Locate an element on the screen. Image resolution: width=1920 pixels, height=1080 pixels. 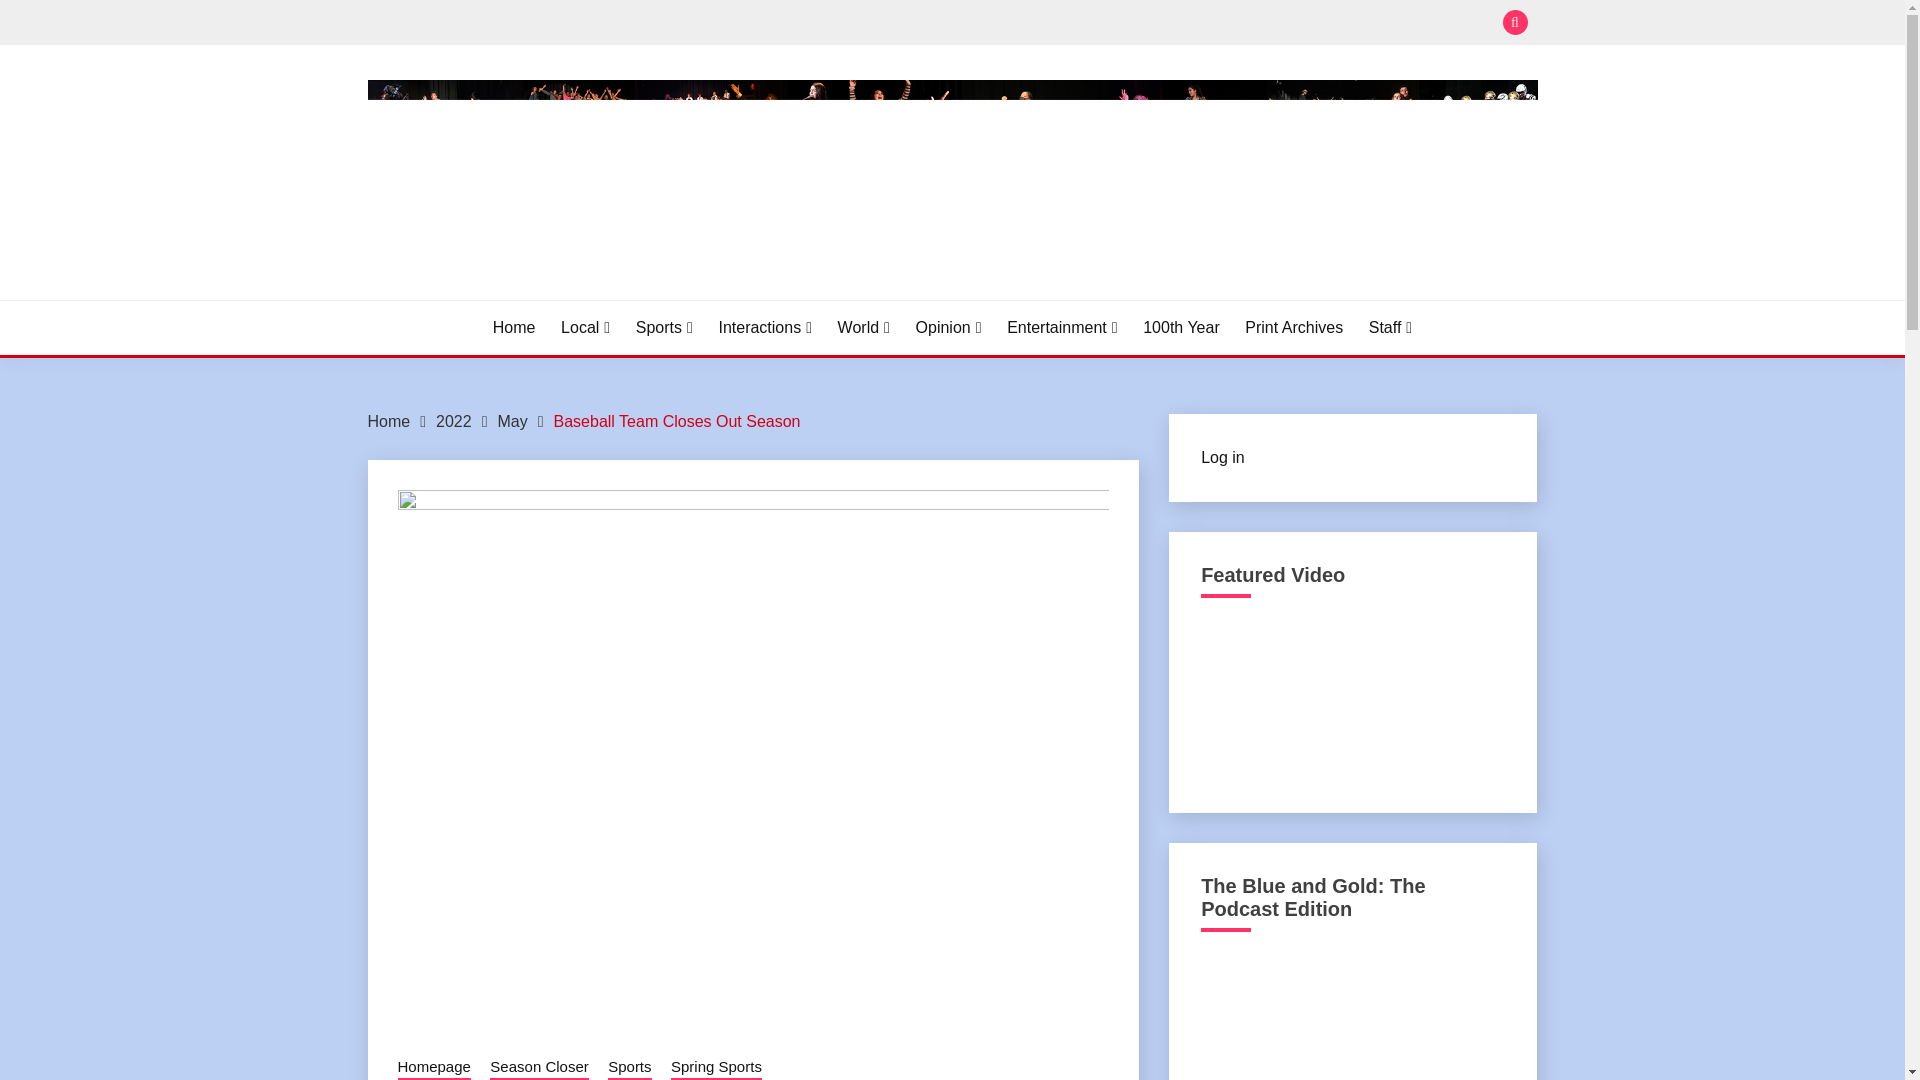
World is located at coordinates (864, 328).